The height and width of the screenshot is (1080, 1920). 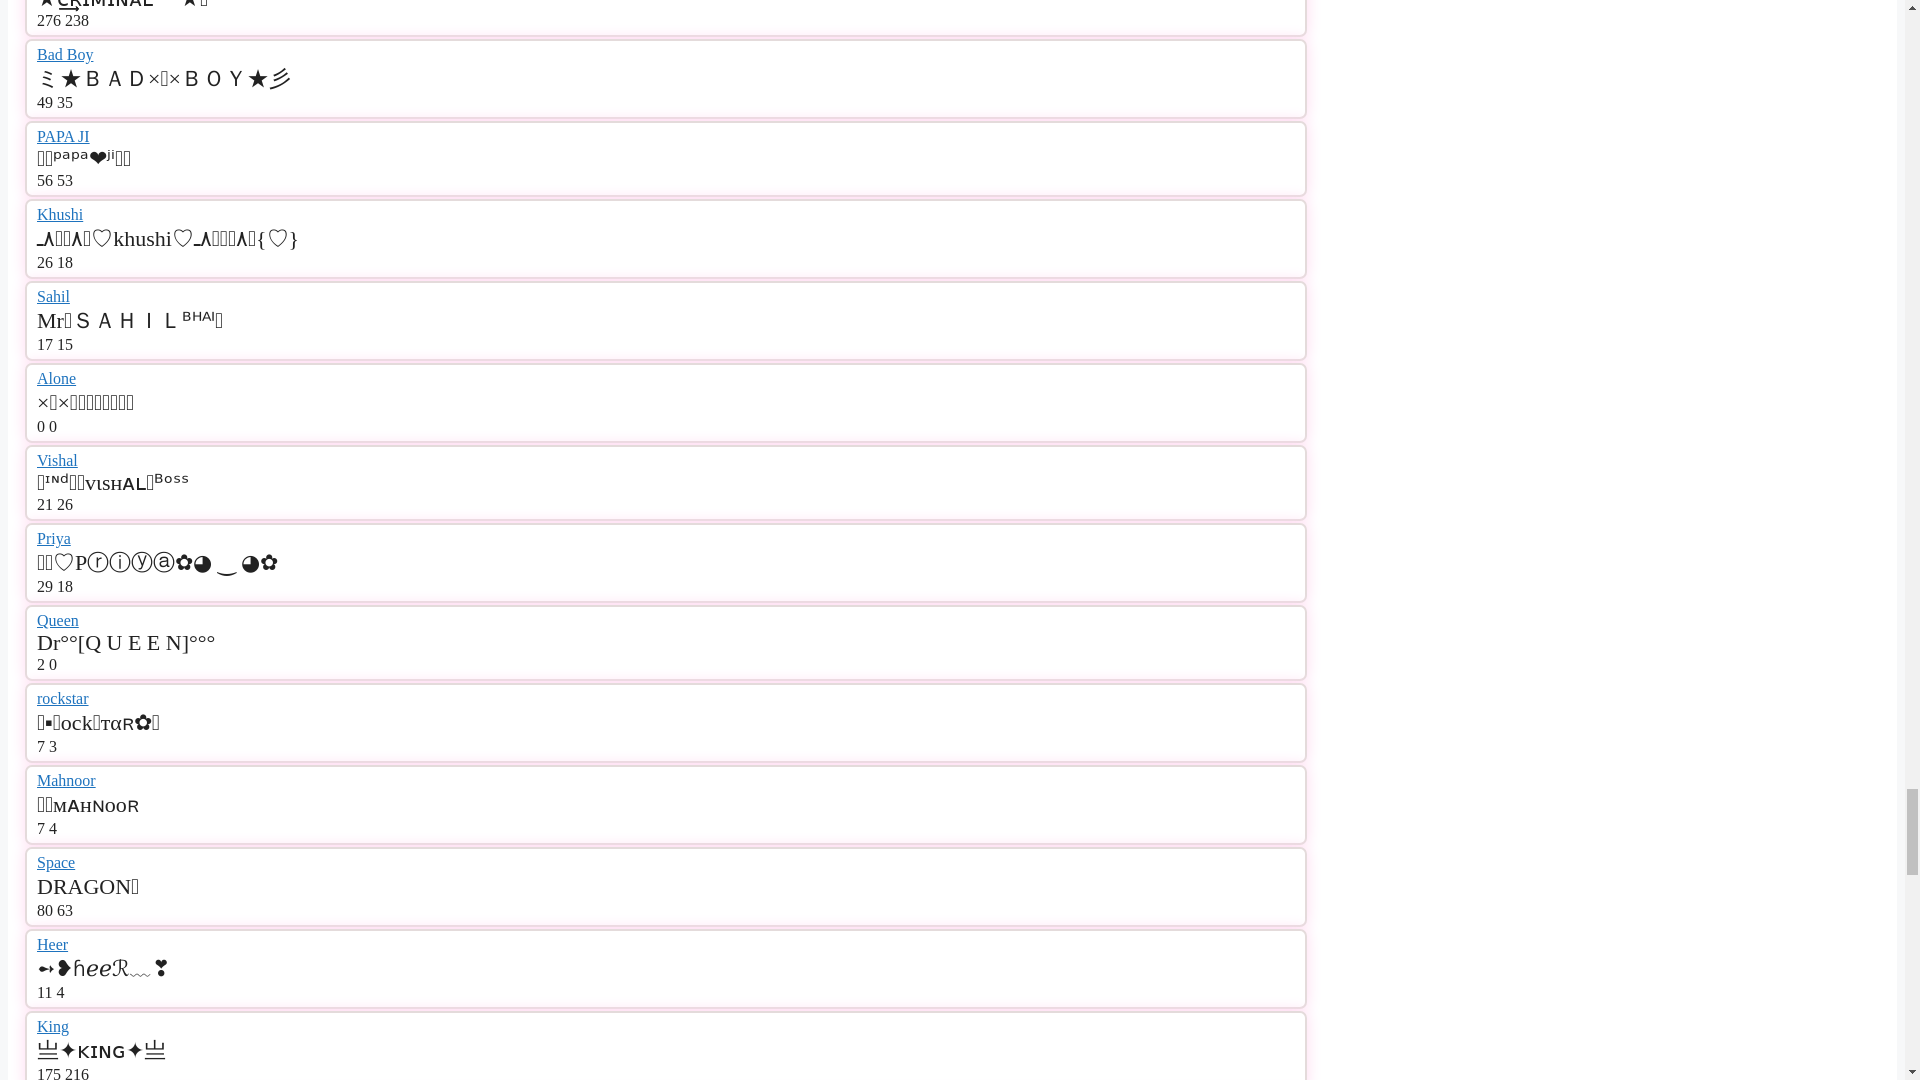 I want to click on Heer, so click(x=52, y=944).